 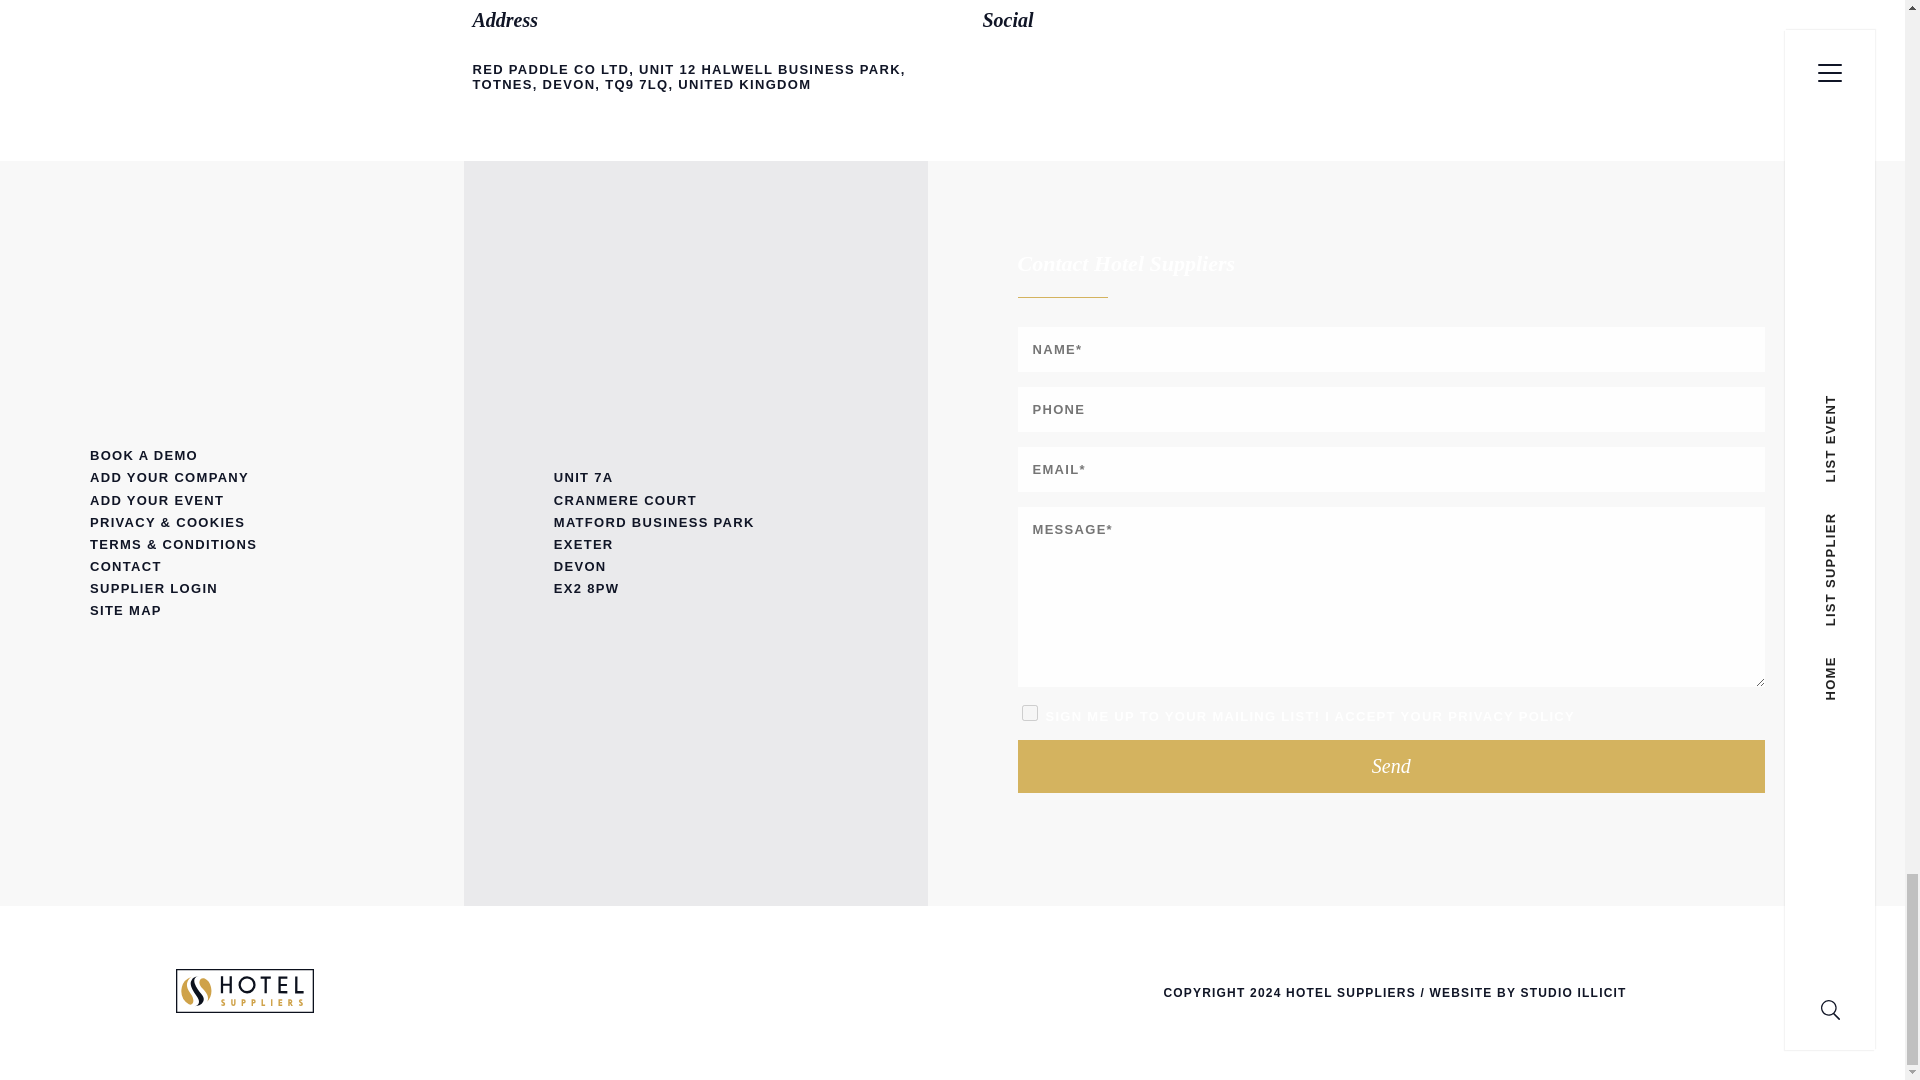 What do you see at coordinates (232, 588) in the screenshot?
I see `SUPPLIER LOGIN` at bounding box center [232, 588].